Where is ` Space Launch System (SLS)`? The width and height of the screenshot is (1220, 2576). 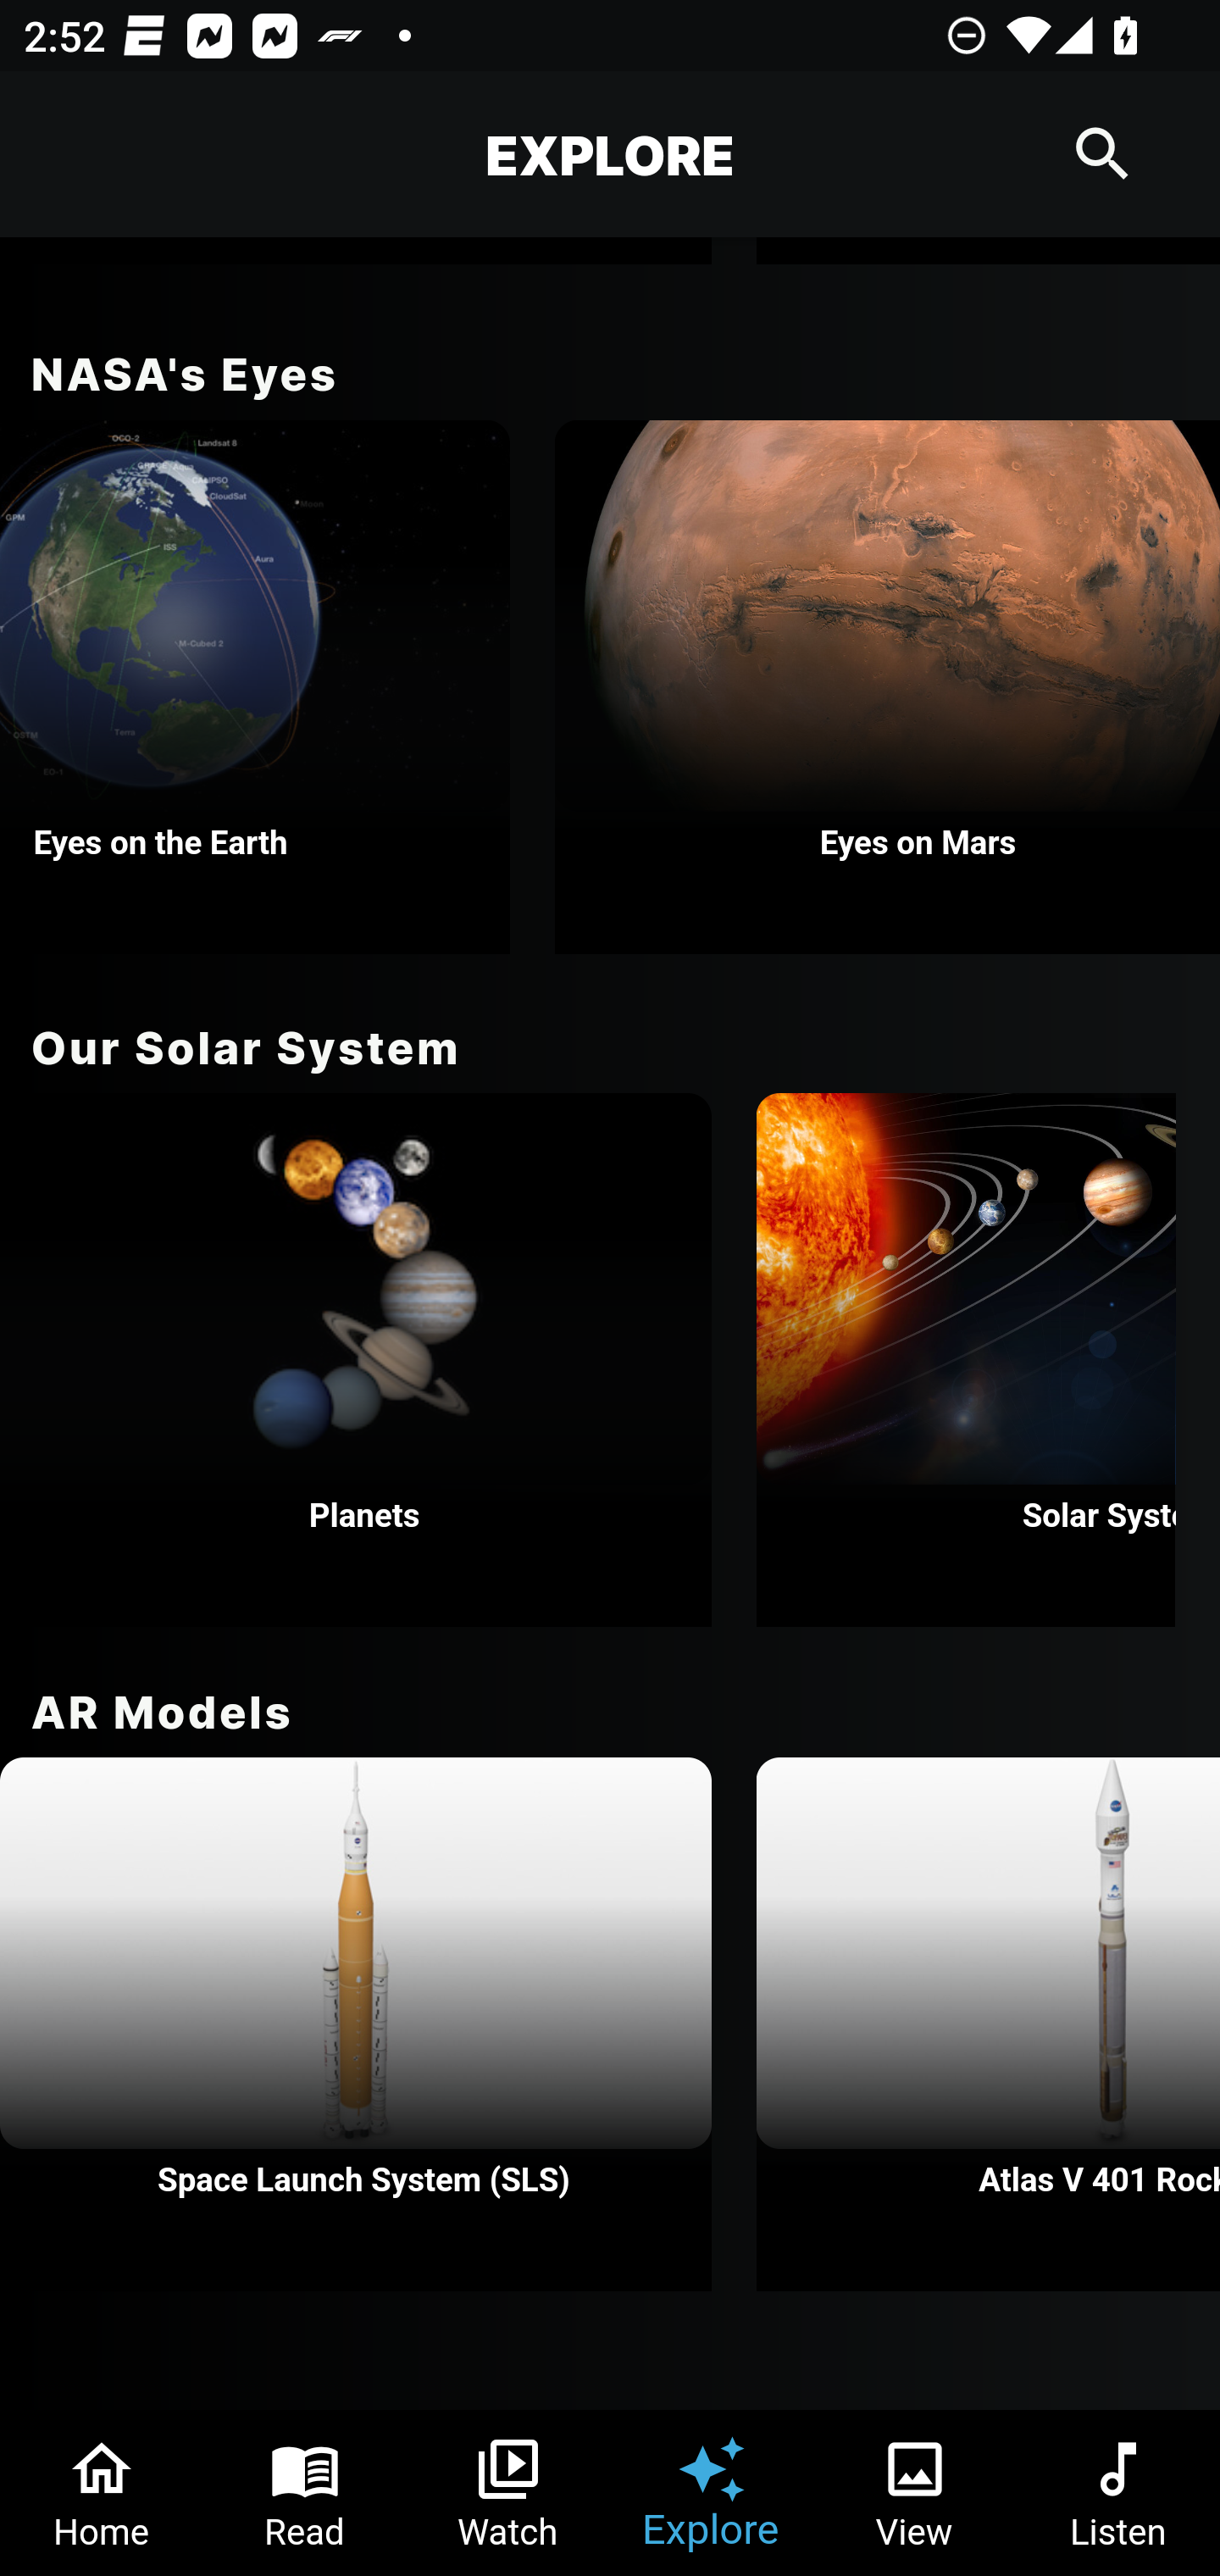
 Space Launch System (SLS) is located at coordinates (356, 2024).